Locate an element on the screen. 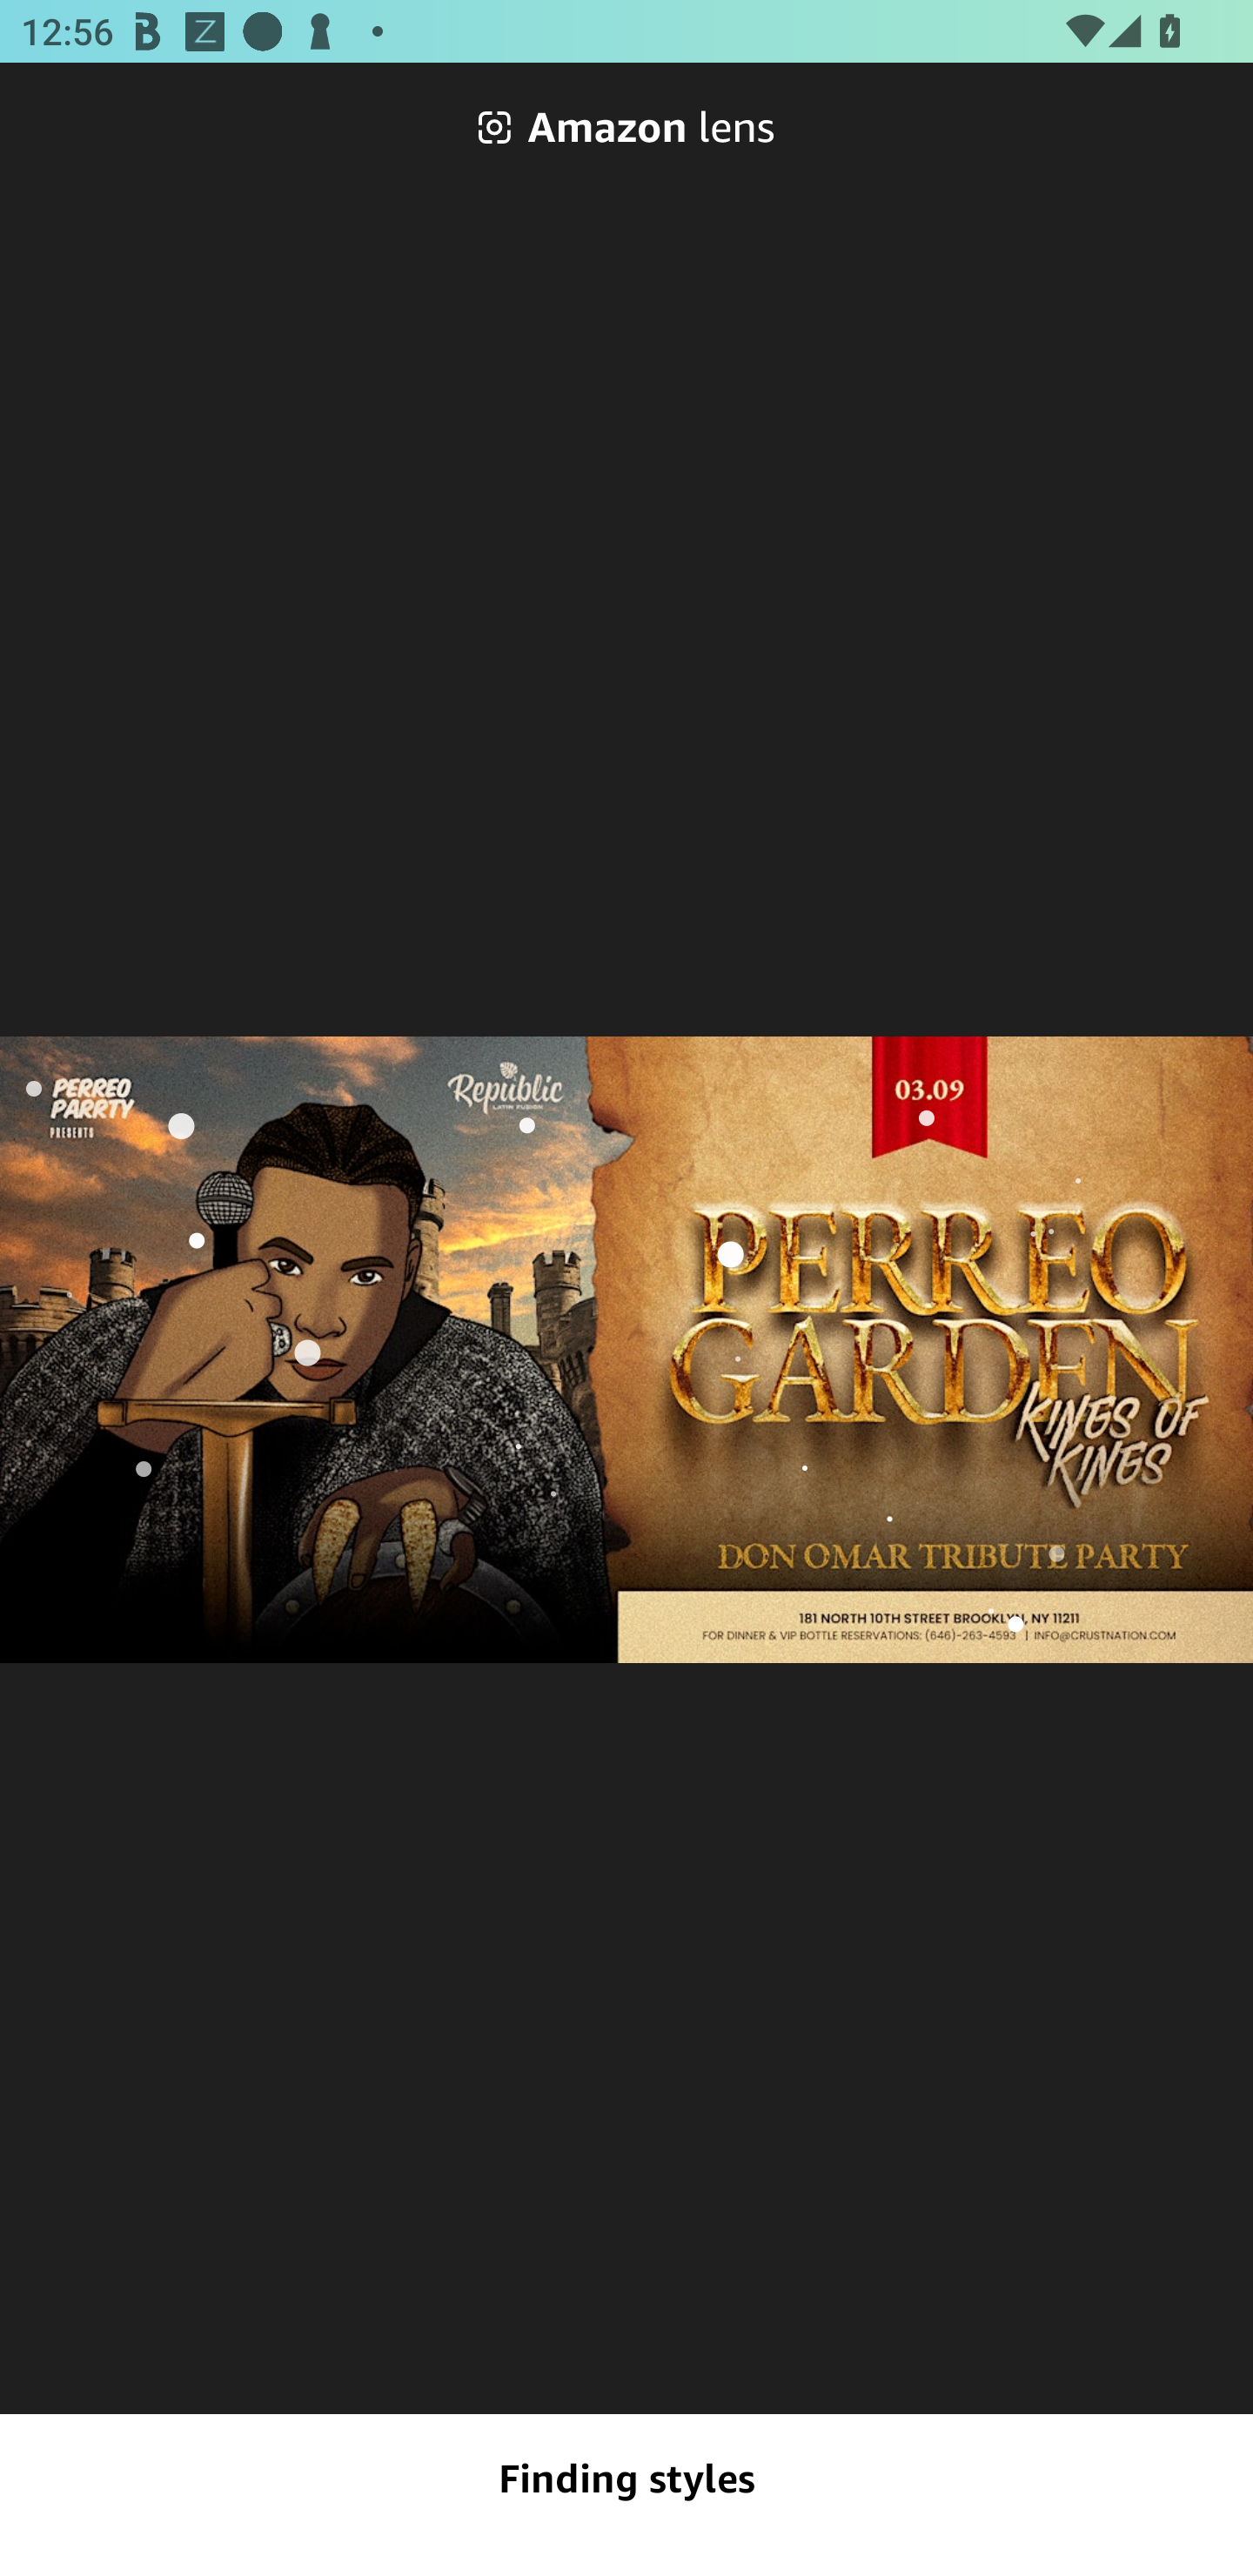 This screenshot has width=1253, height=2576. Finding styles is located at coordinates (626, 2479).